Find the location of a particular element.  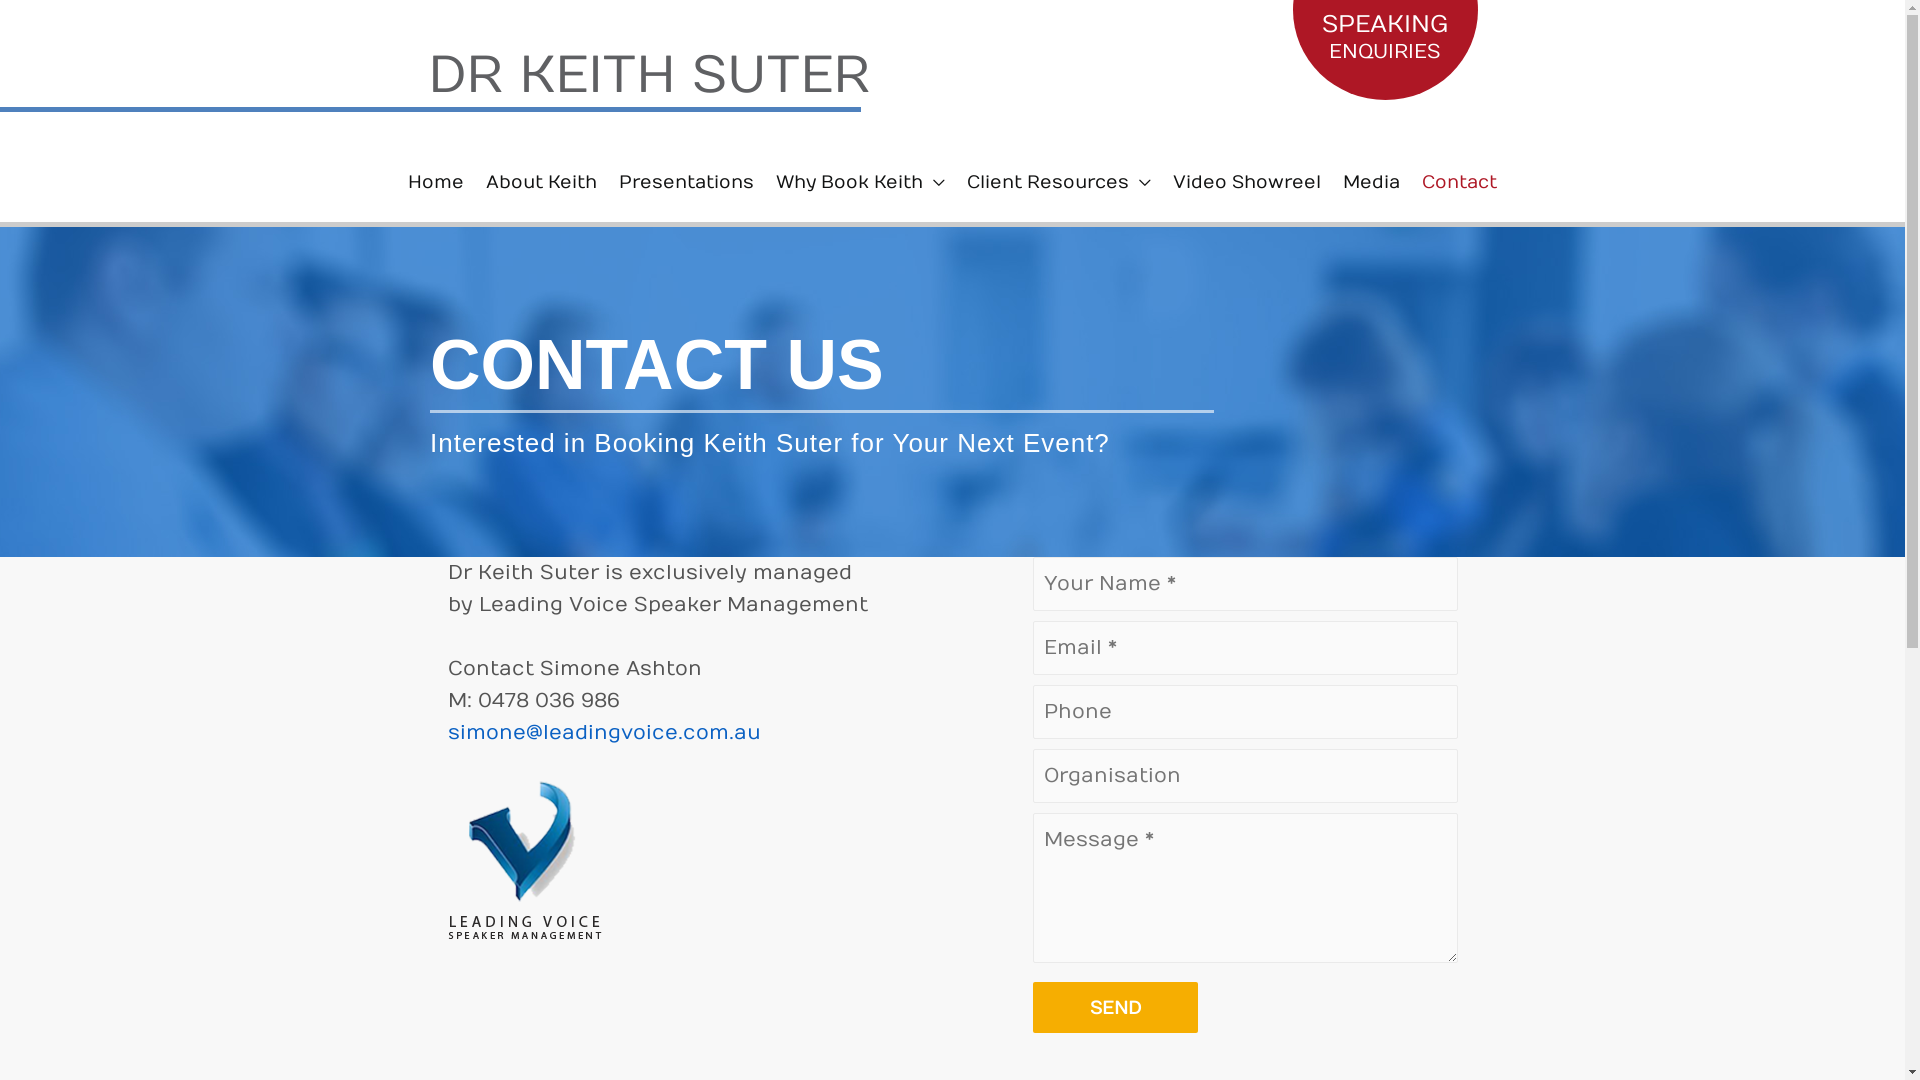

Contact is located at coordinates (1460, 183).